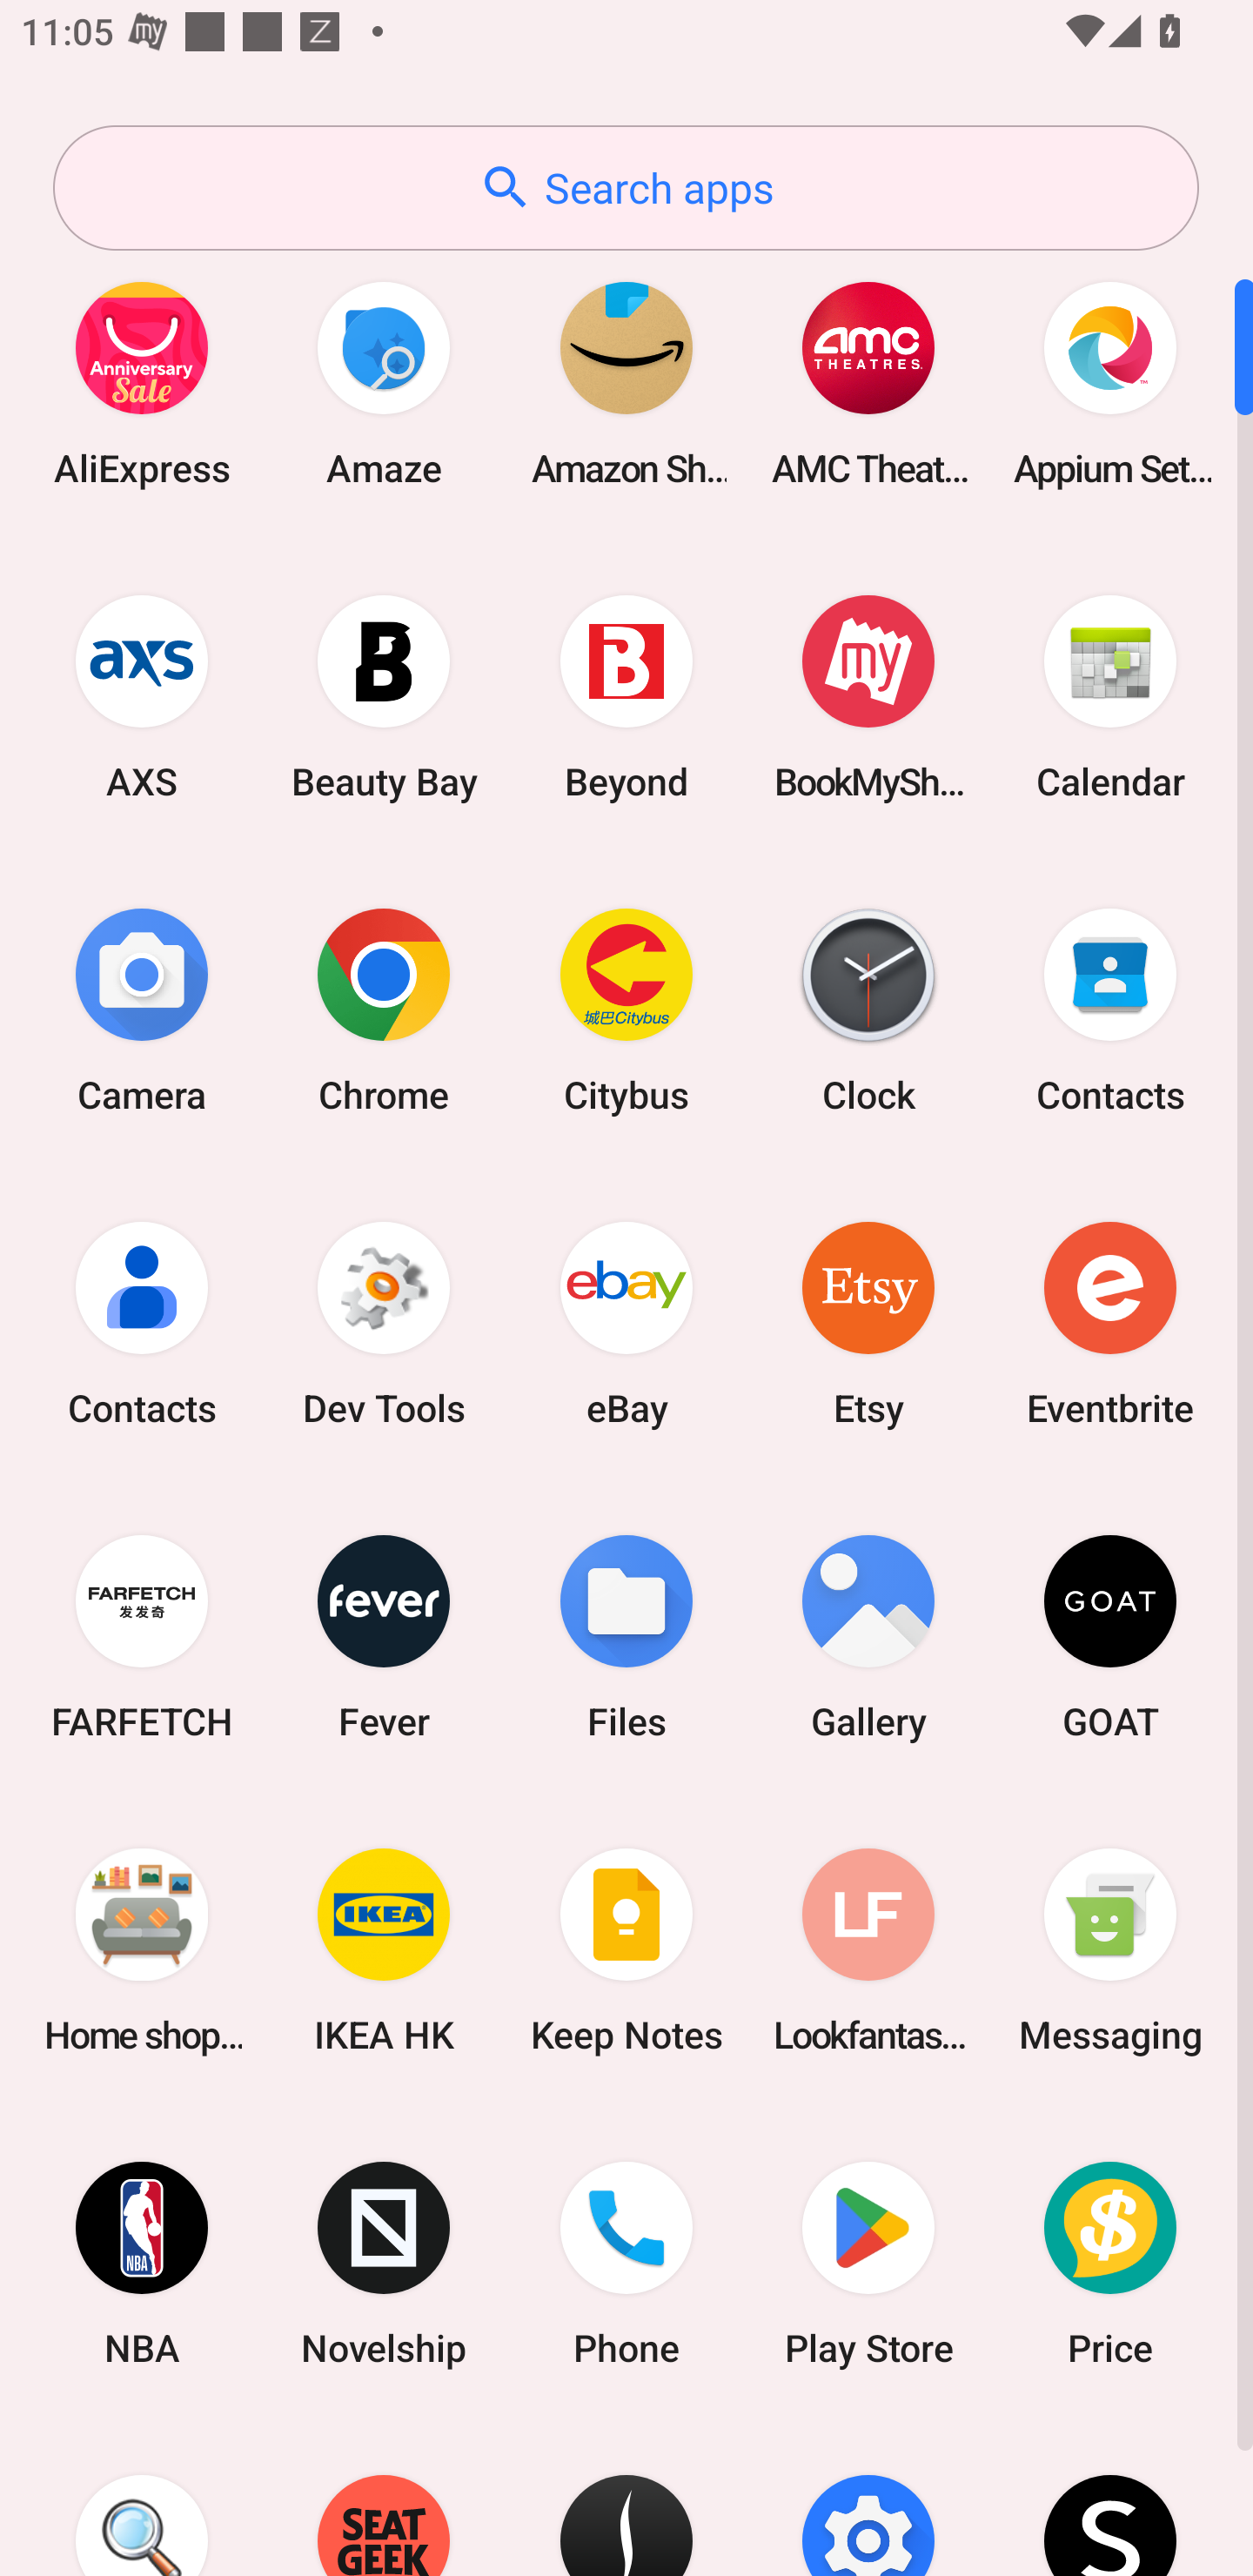 This screenshot has width=1253, height=2576. Describe the element at coordinates (384, 1949) in the screenshot. I see `IKEA HK` at that location.